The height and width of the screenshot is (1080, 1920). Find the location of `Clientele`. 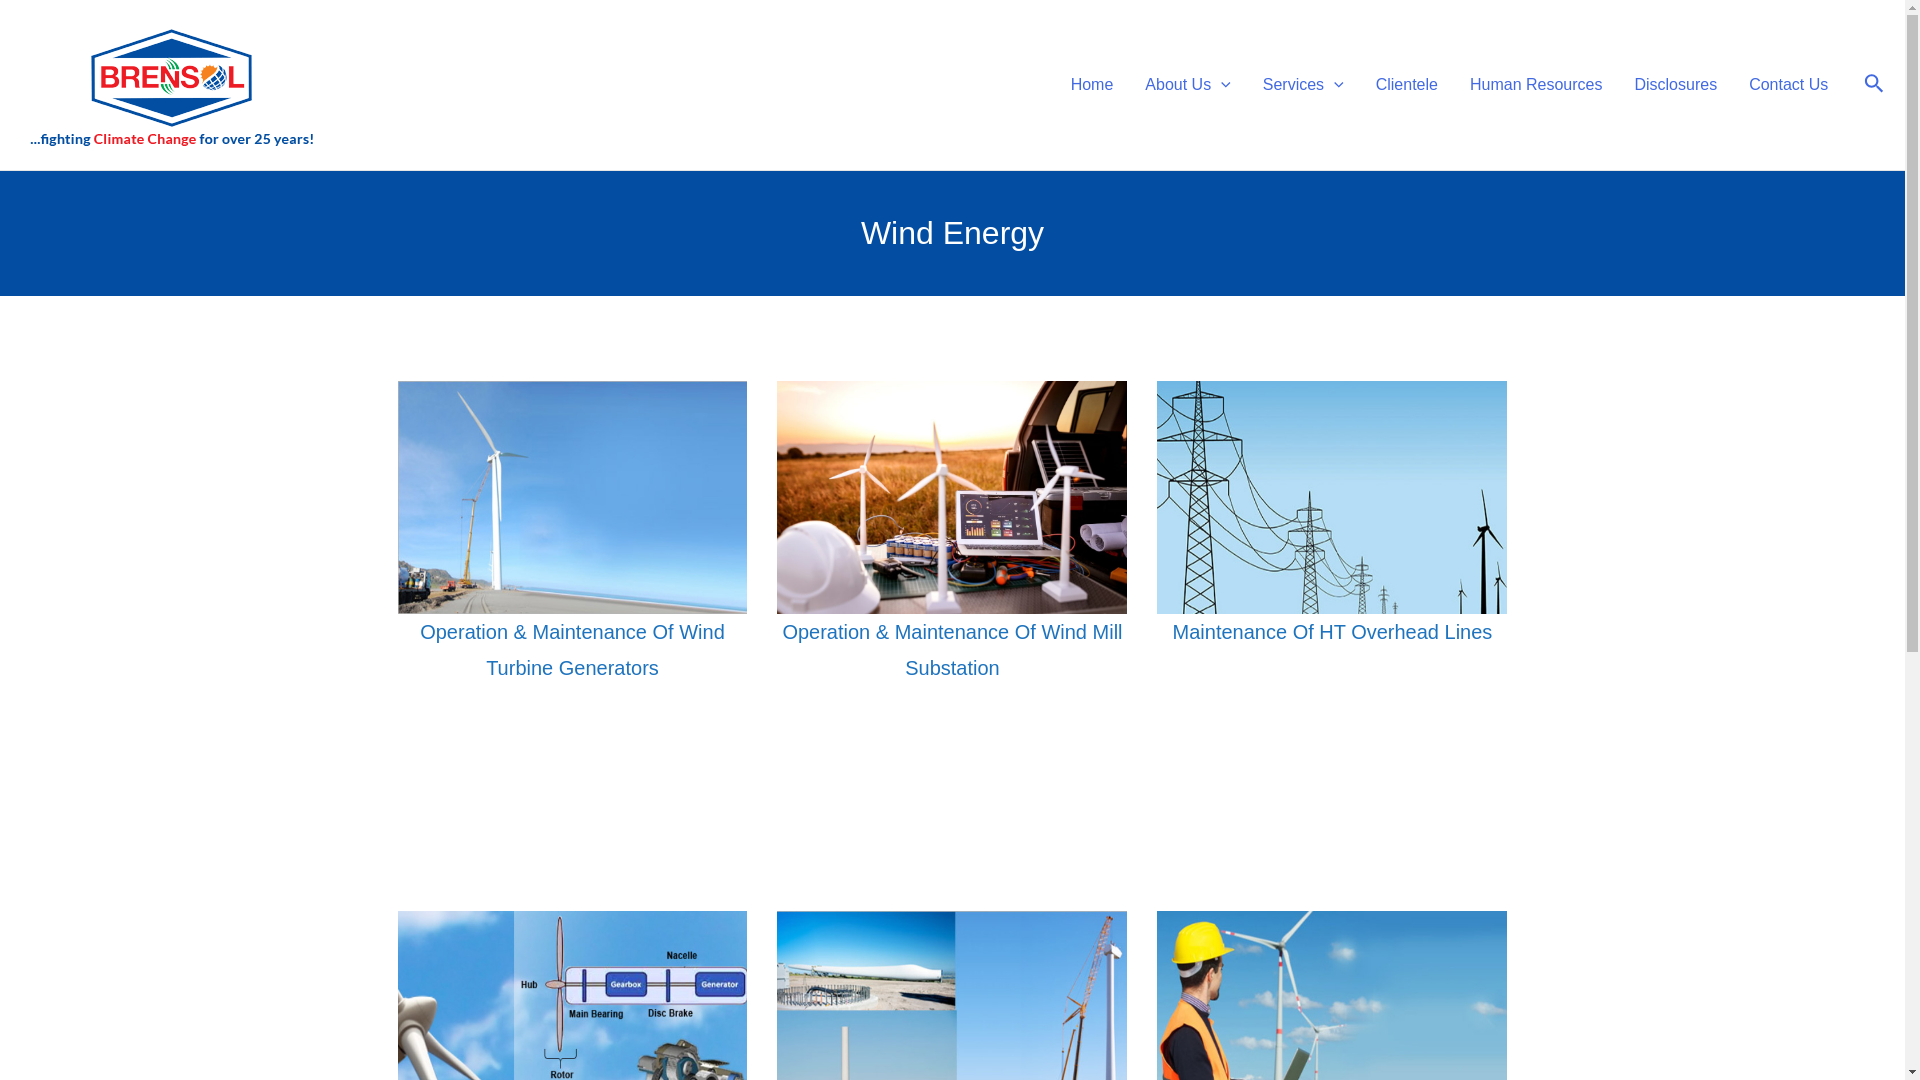

Clientele is located at coordinates (1406, 85).